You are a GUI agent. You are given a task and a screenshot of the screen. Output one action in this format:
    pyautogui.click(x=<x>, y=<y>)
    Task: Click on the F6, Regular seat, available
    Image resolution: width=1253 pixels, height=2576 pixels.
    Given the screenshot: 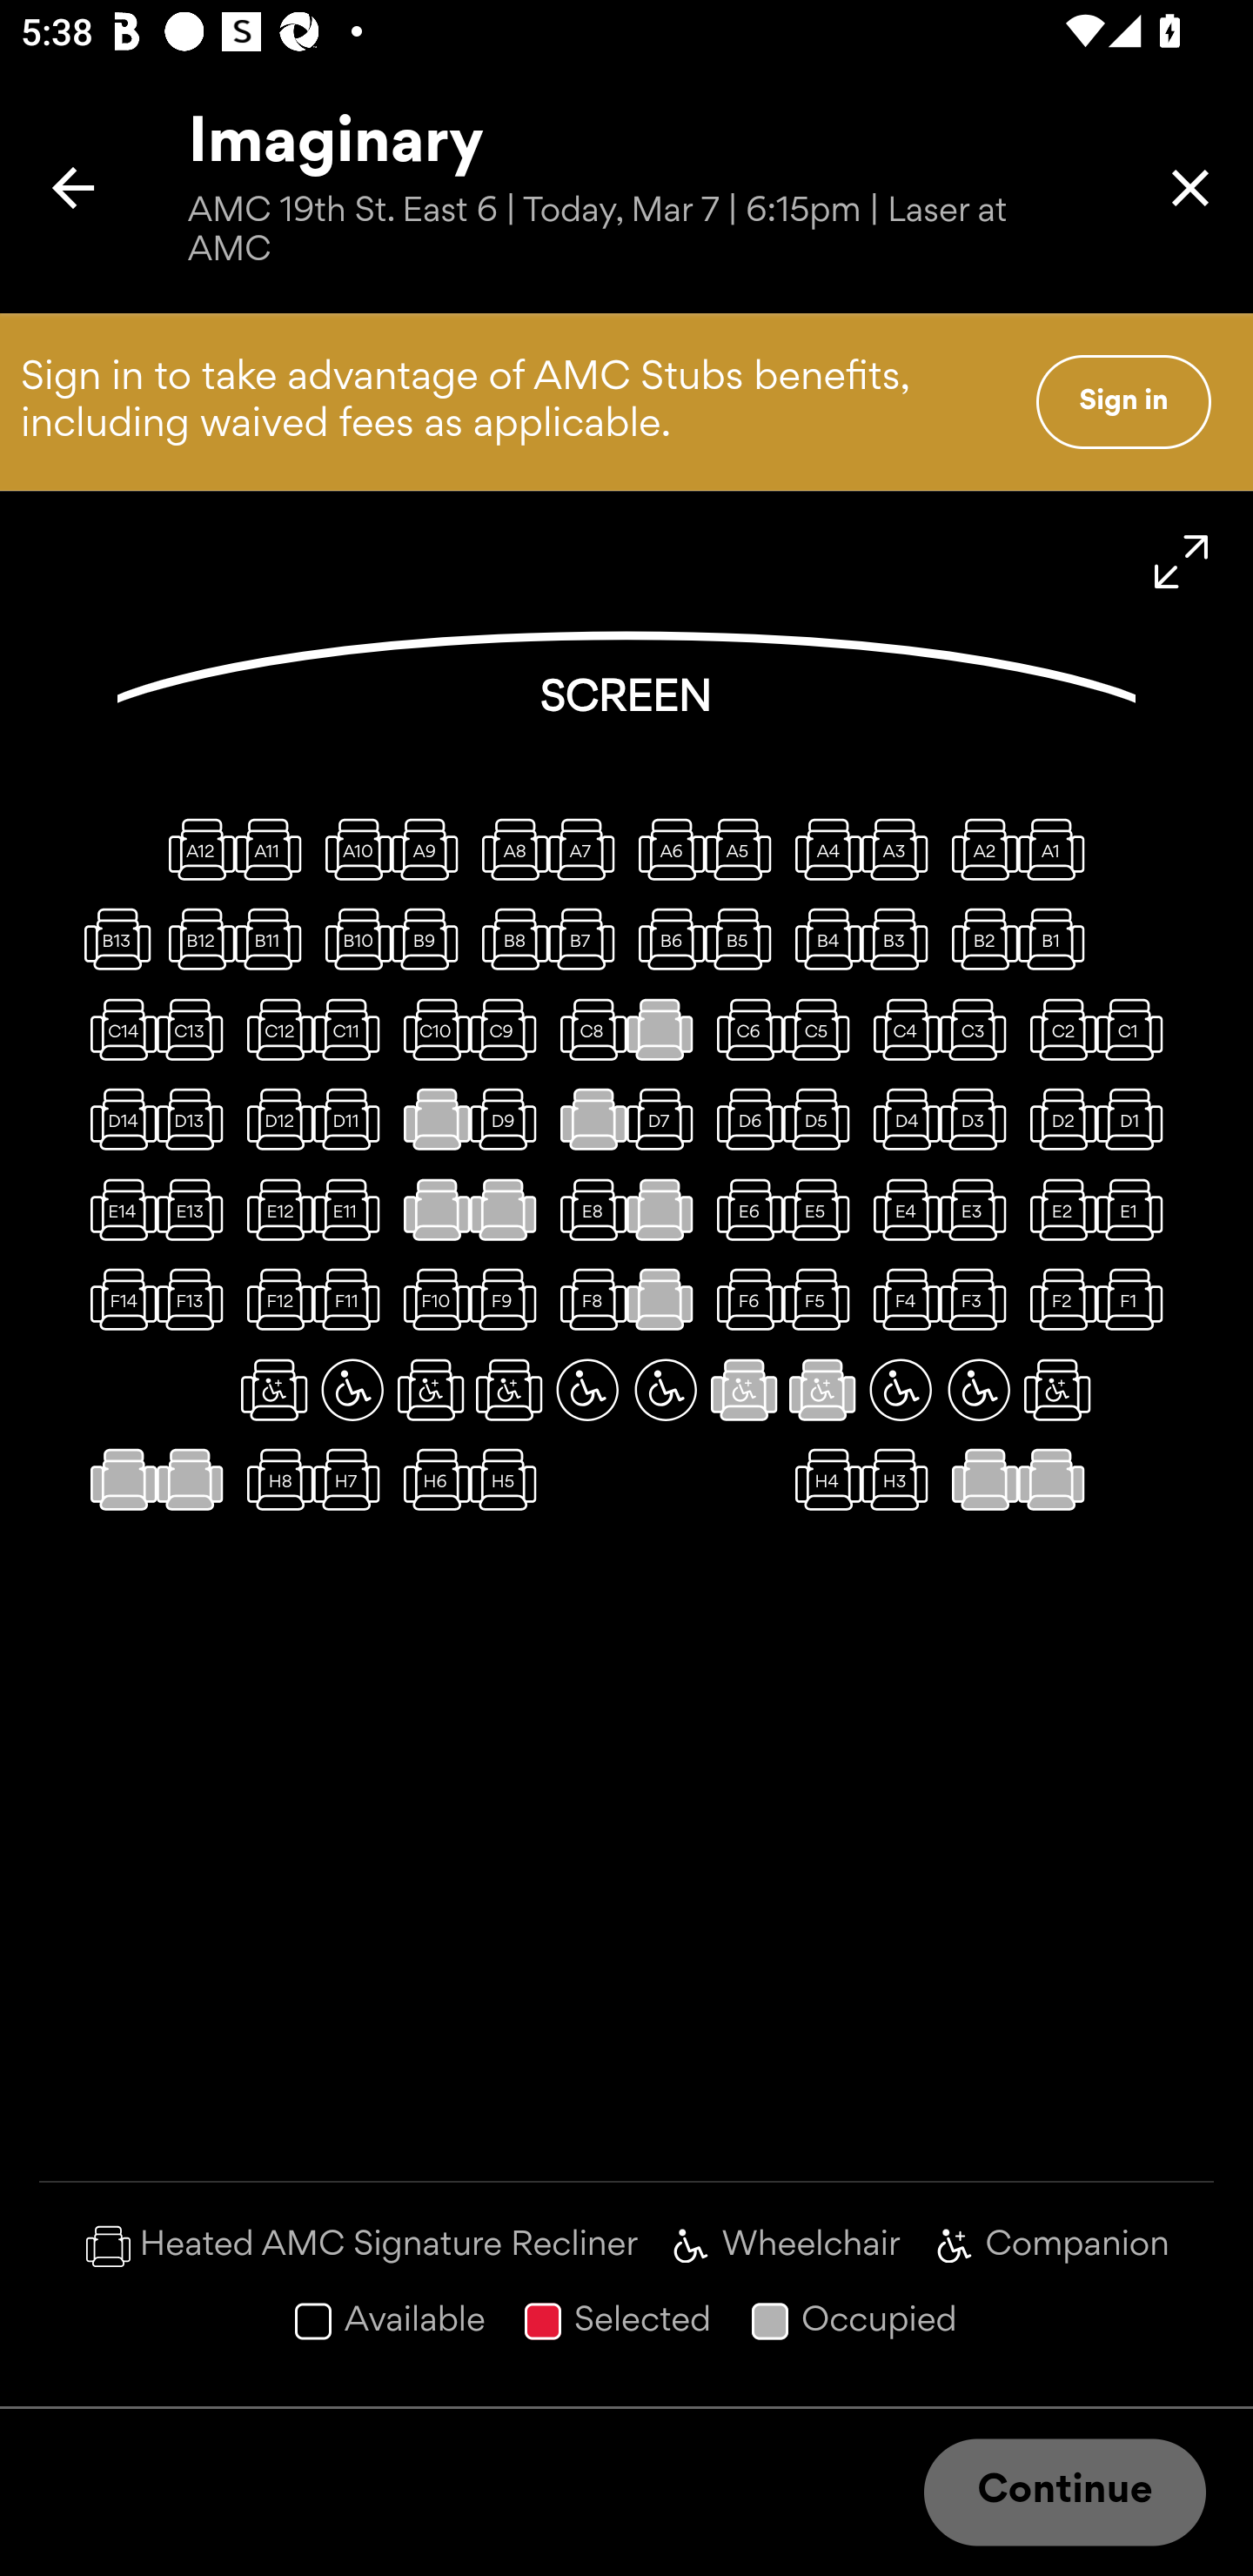 What is the action you would take?
    pyautogui.click(x=743, y=1299)
    